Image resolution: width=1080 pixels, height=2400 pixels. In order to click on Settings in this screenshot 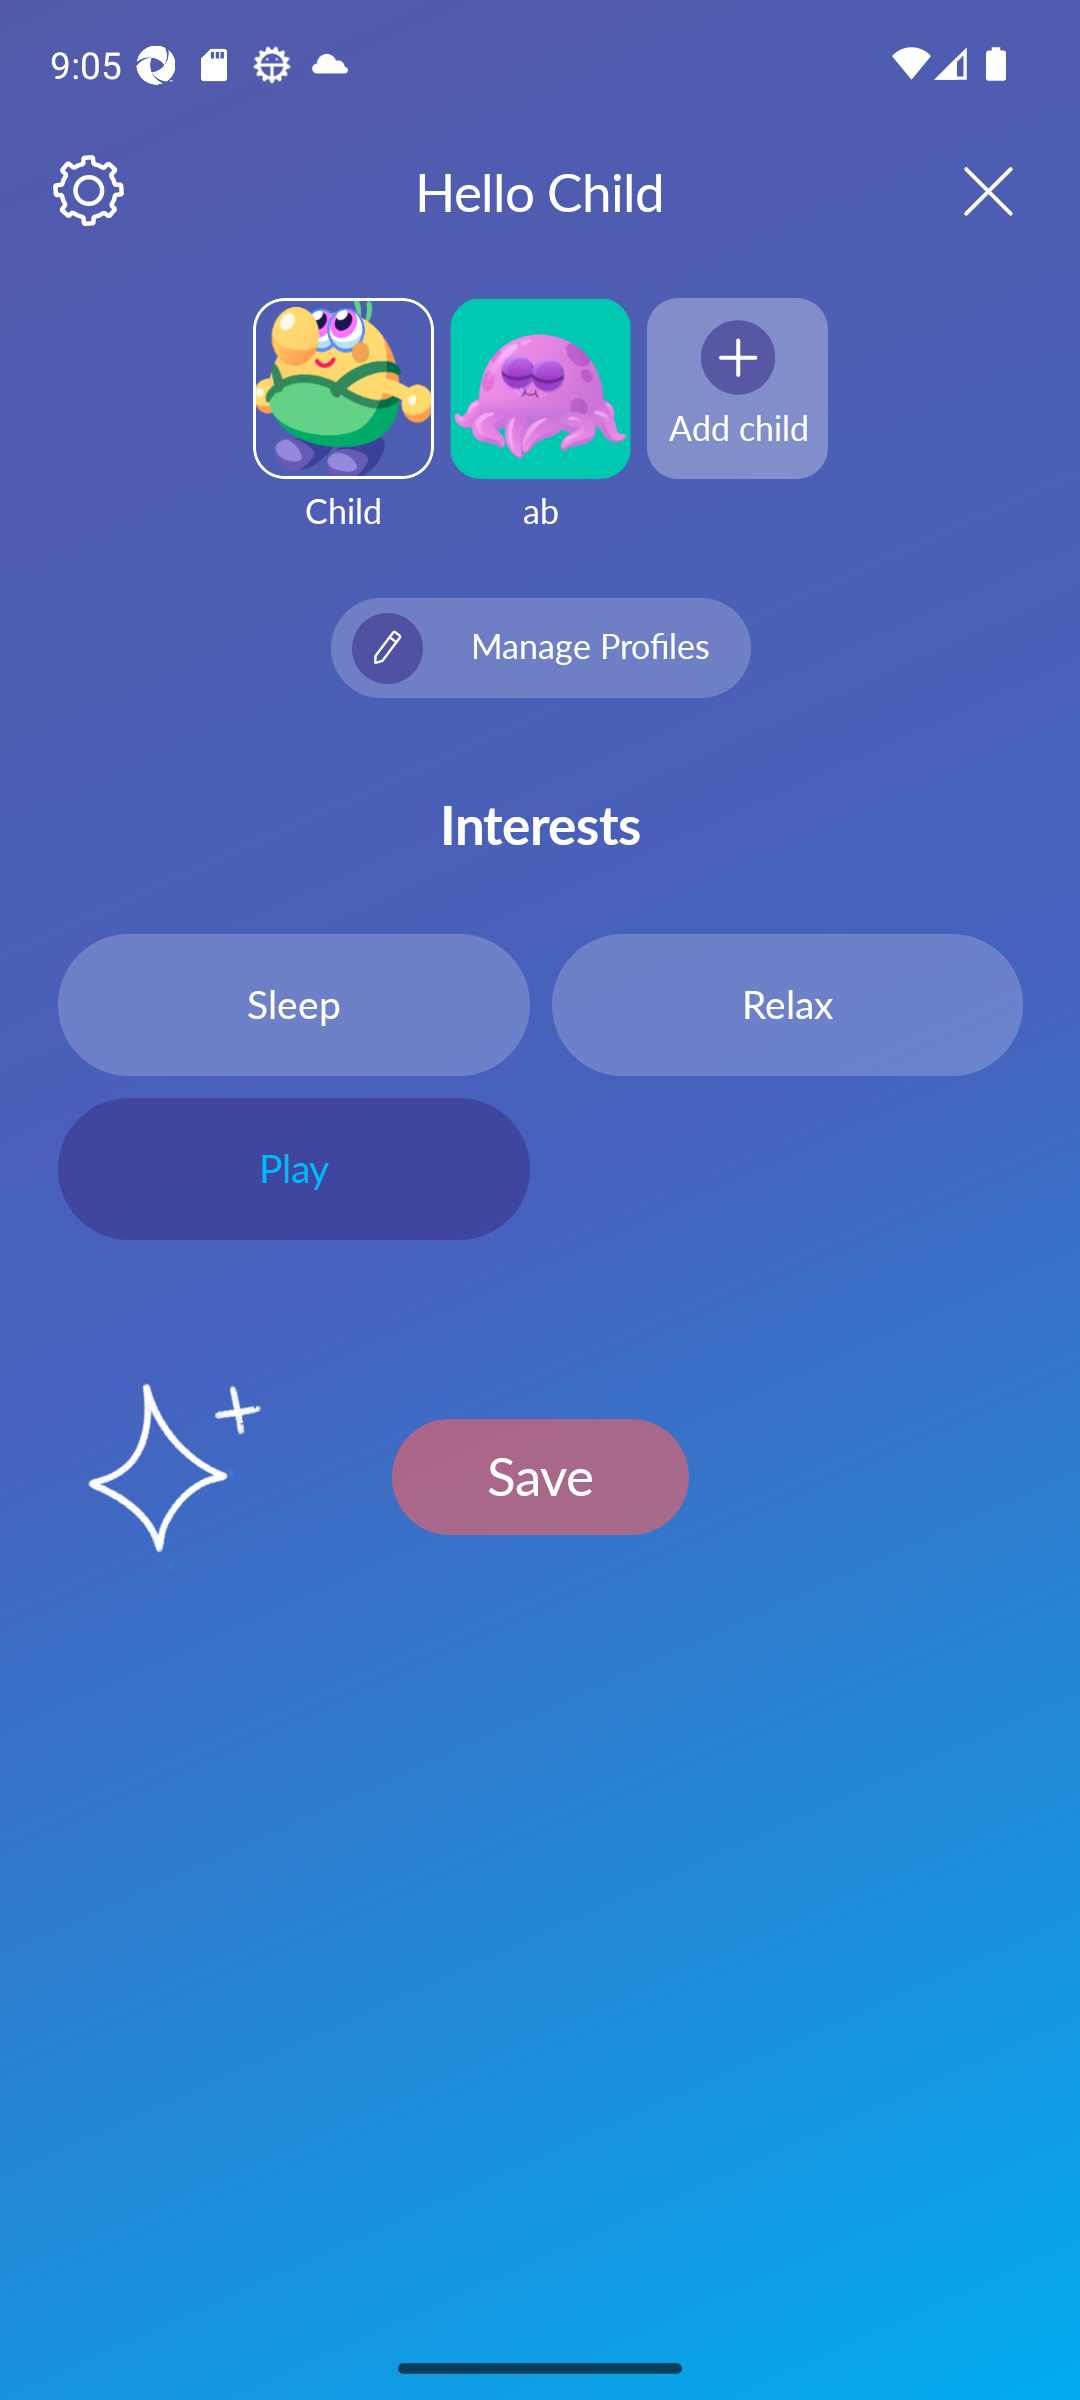, I will do `click(90, 192)`.